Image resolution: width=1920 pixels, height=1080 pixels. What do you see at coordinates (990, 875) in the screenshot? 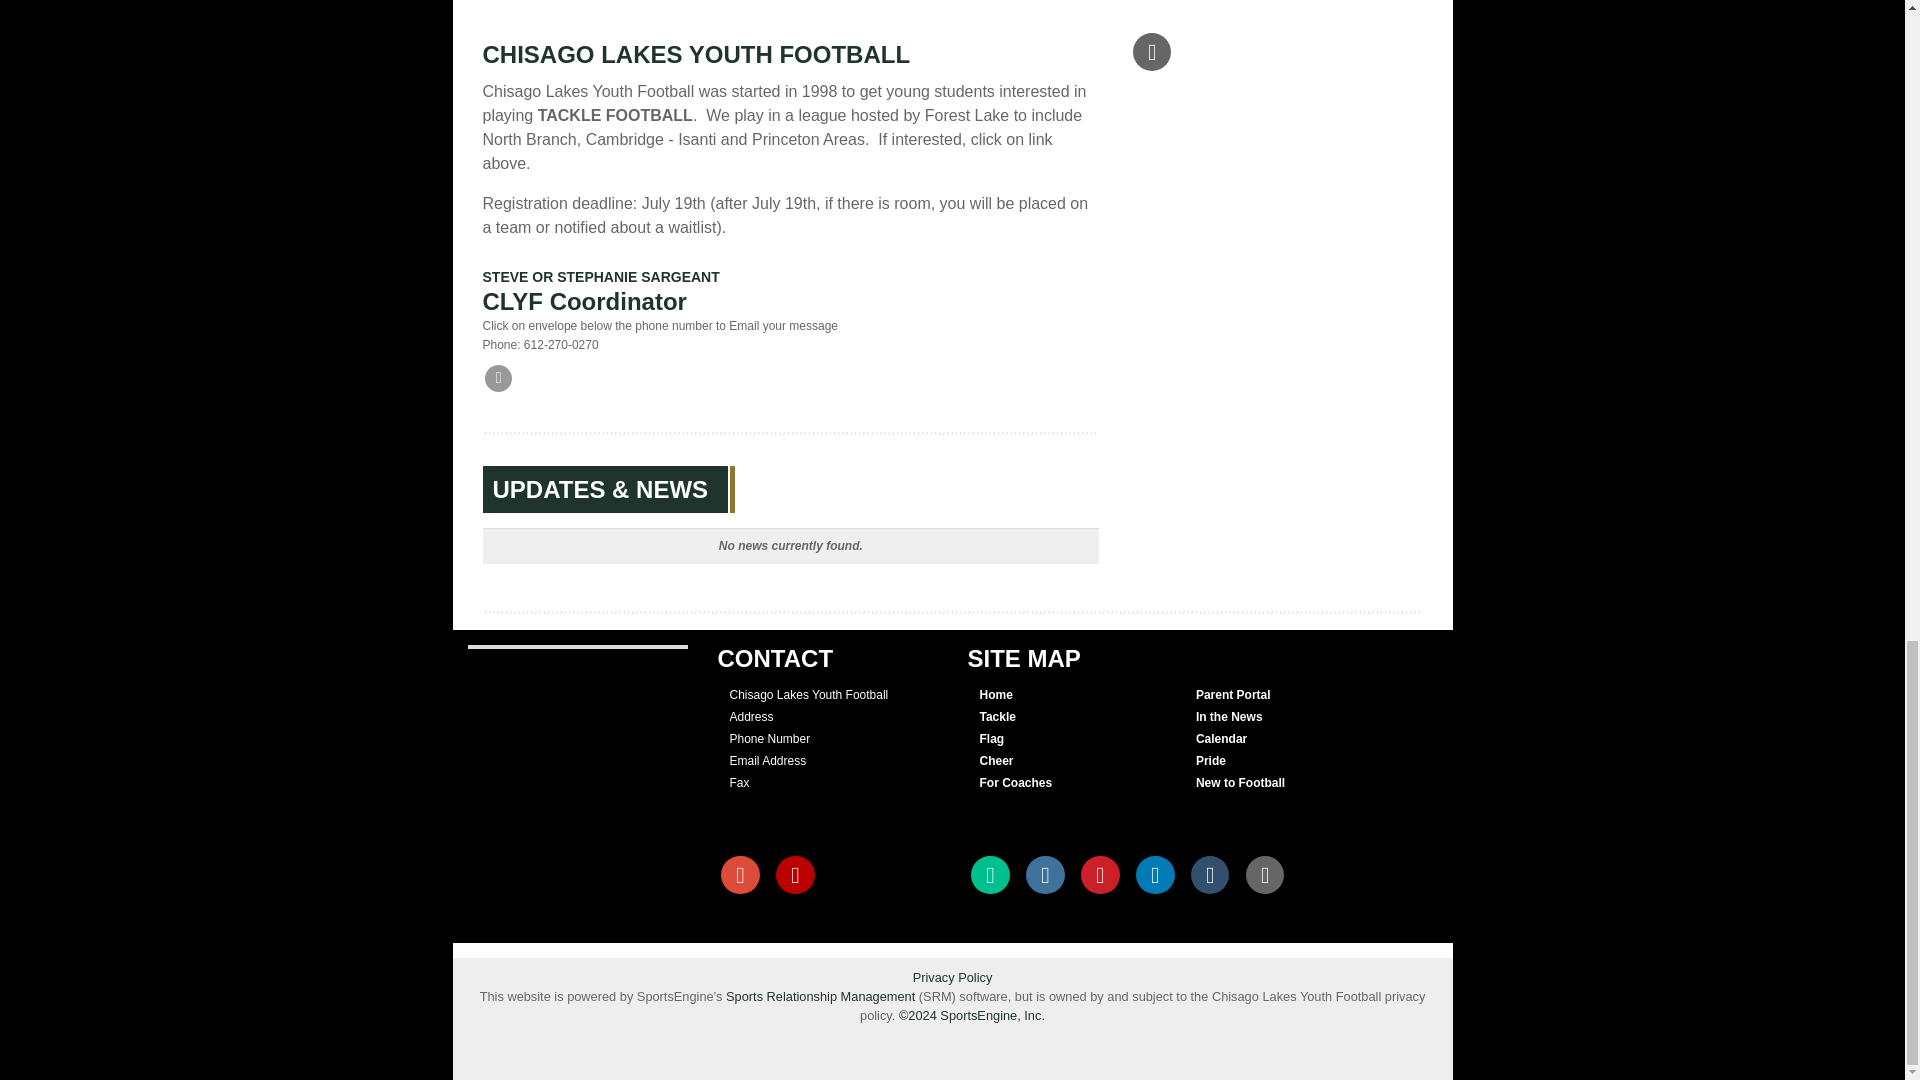
I see `Vine` at bounding box center [990, 875].